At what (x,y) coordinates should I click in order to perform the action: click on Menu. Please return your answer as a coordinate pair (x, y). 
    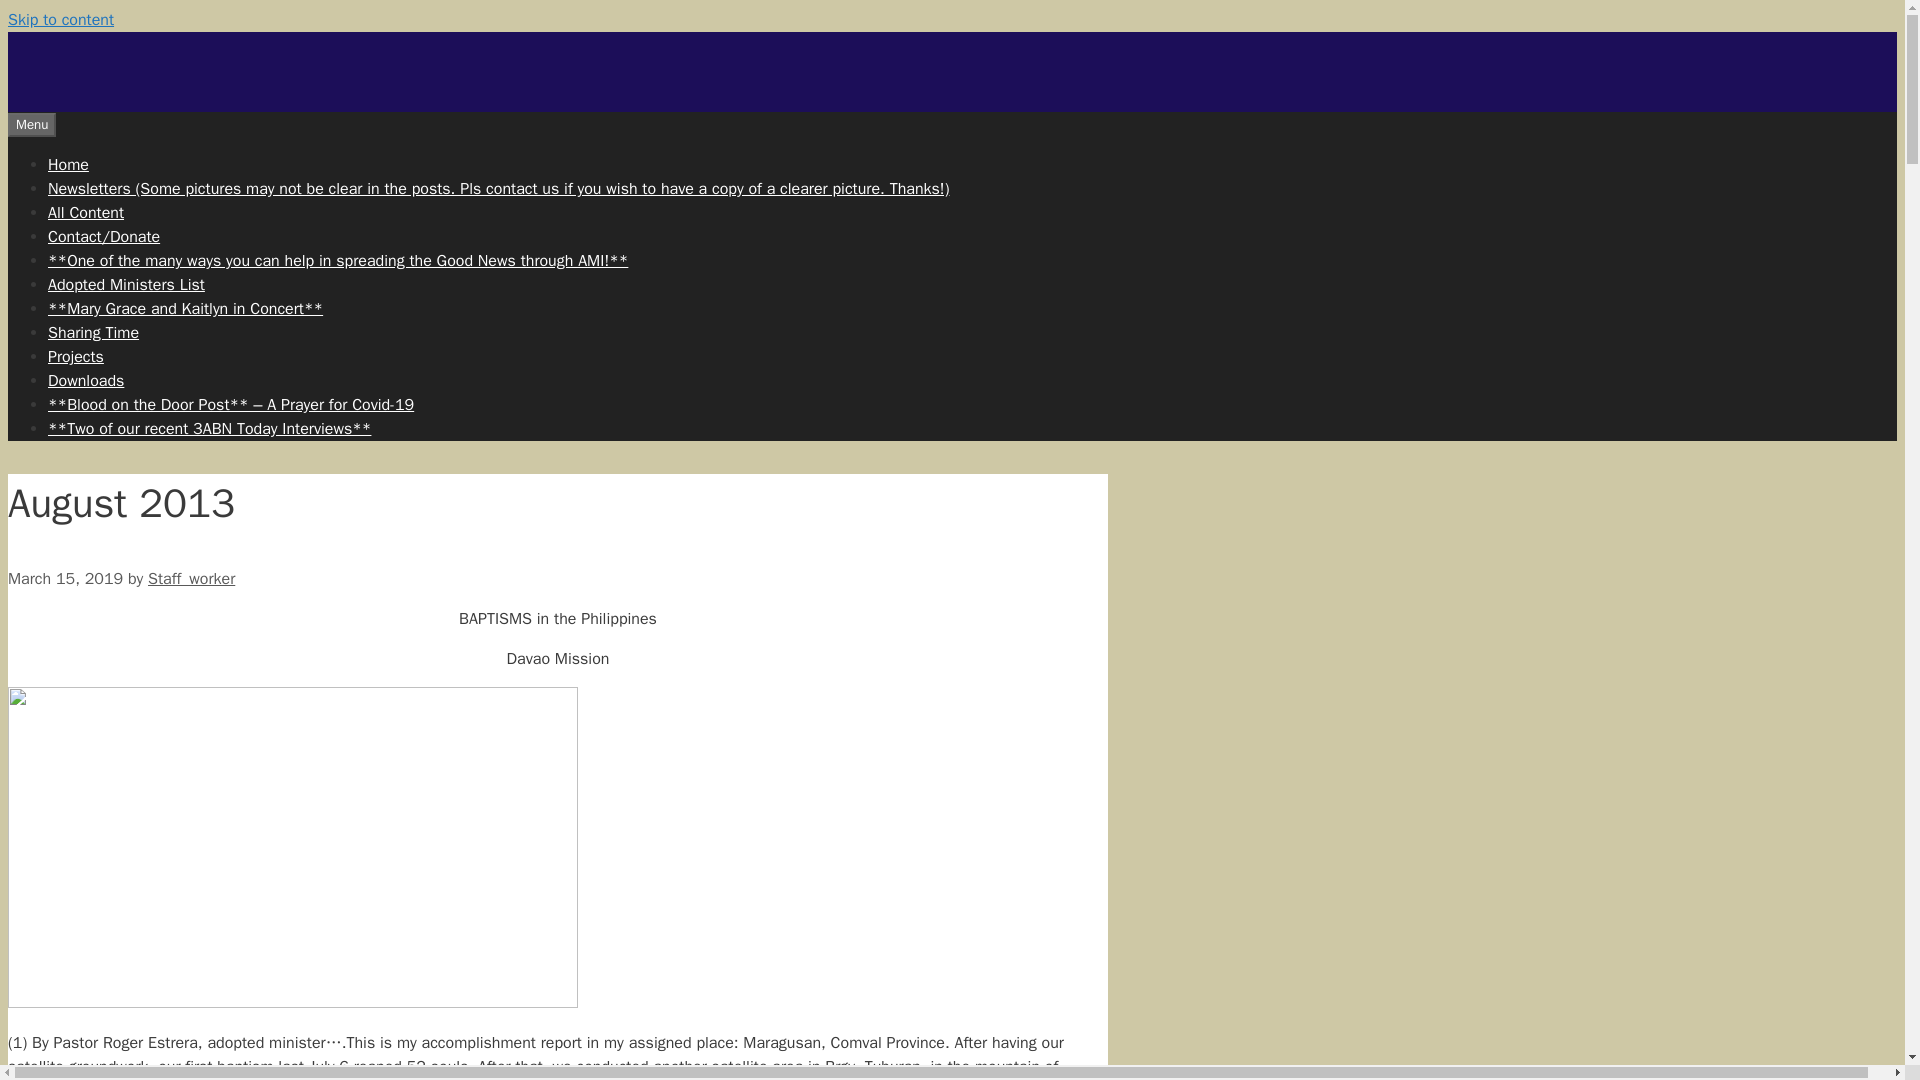
    Looking at the image, I should click on (31, 125).